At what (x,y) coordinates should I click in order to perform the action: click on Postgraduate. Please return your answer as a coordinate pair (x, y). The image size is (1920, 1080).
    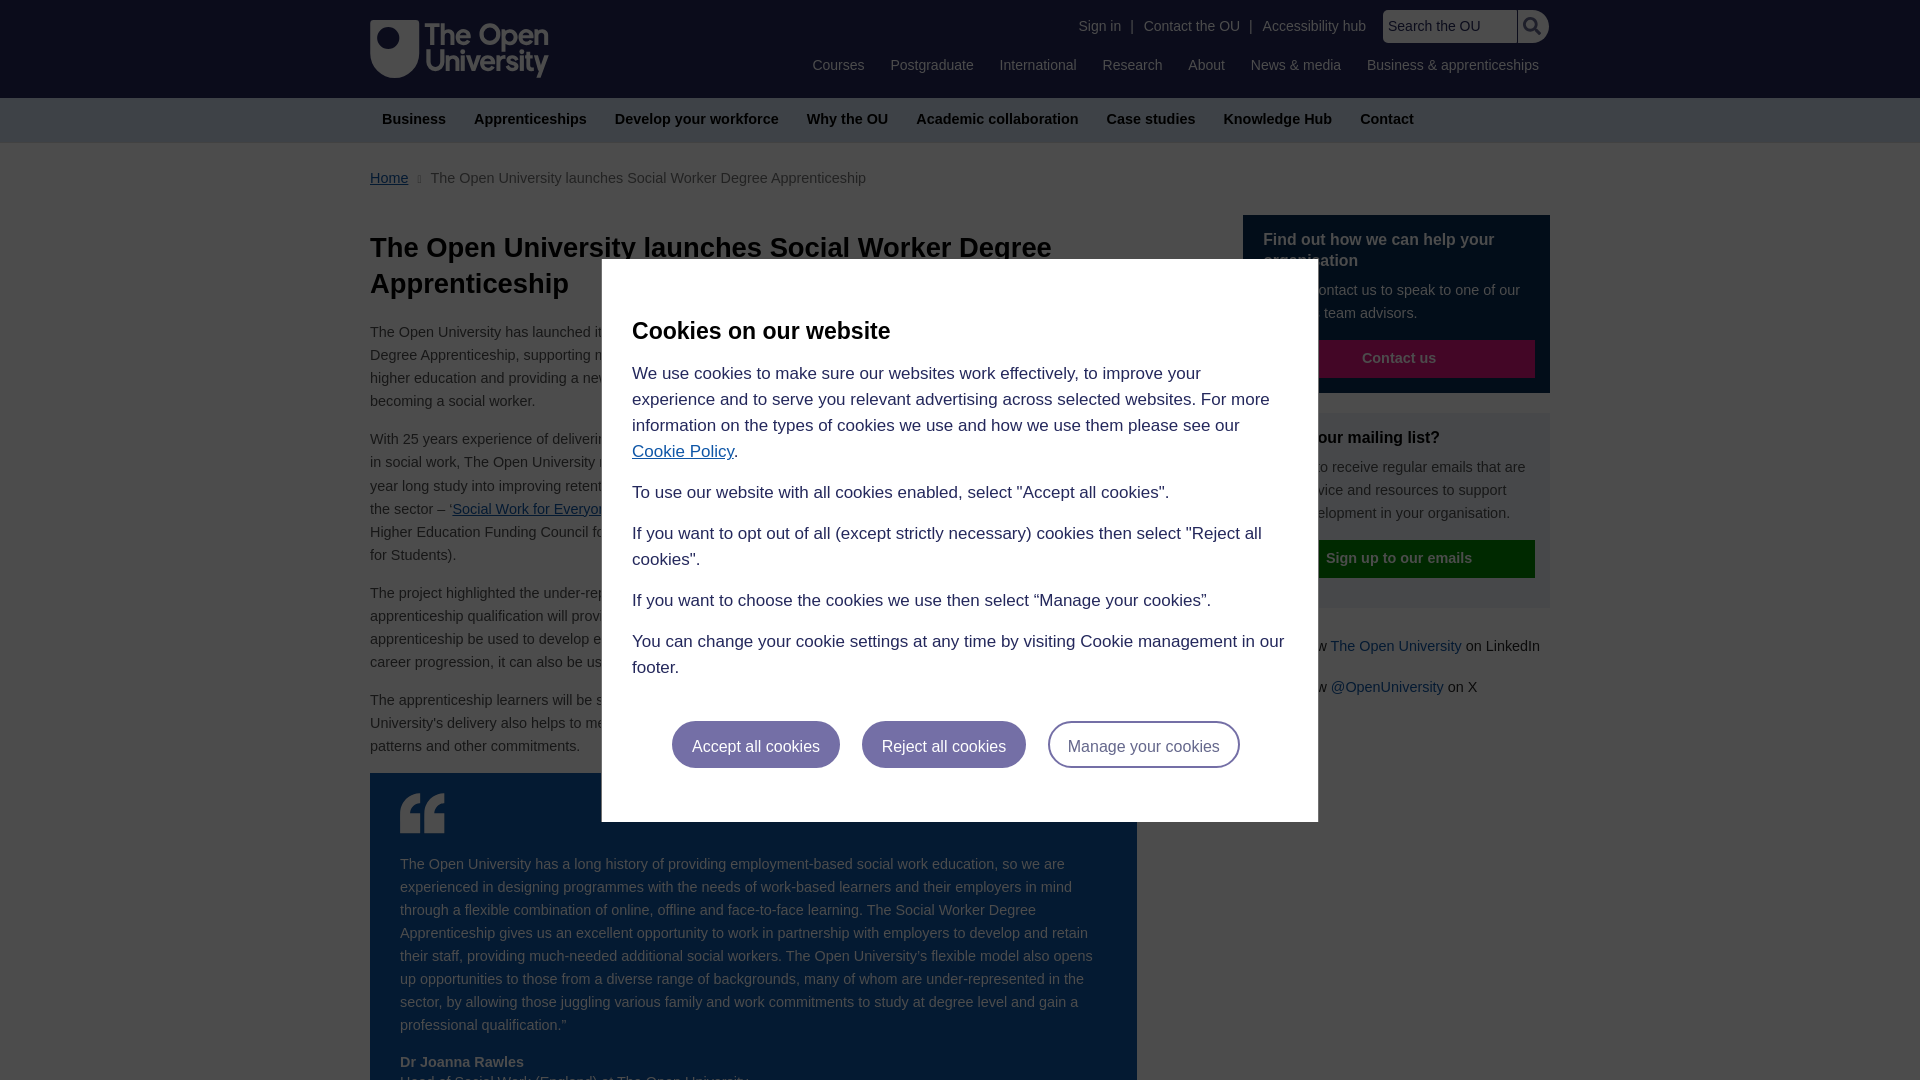
    Looking at the image, I should click on (931, 64).